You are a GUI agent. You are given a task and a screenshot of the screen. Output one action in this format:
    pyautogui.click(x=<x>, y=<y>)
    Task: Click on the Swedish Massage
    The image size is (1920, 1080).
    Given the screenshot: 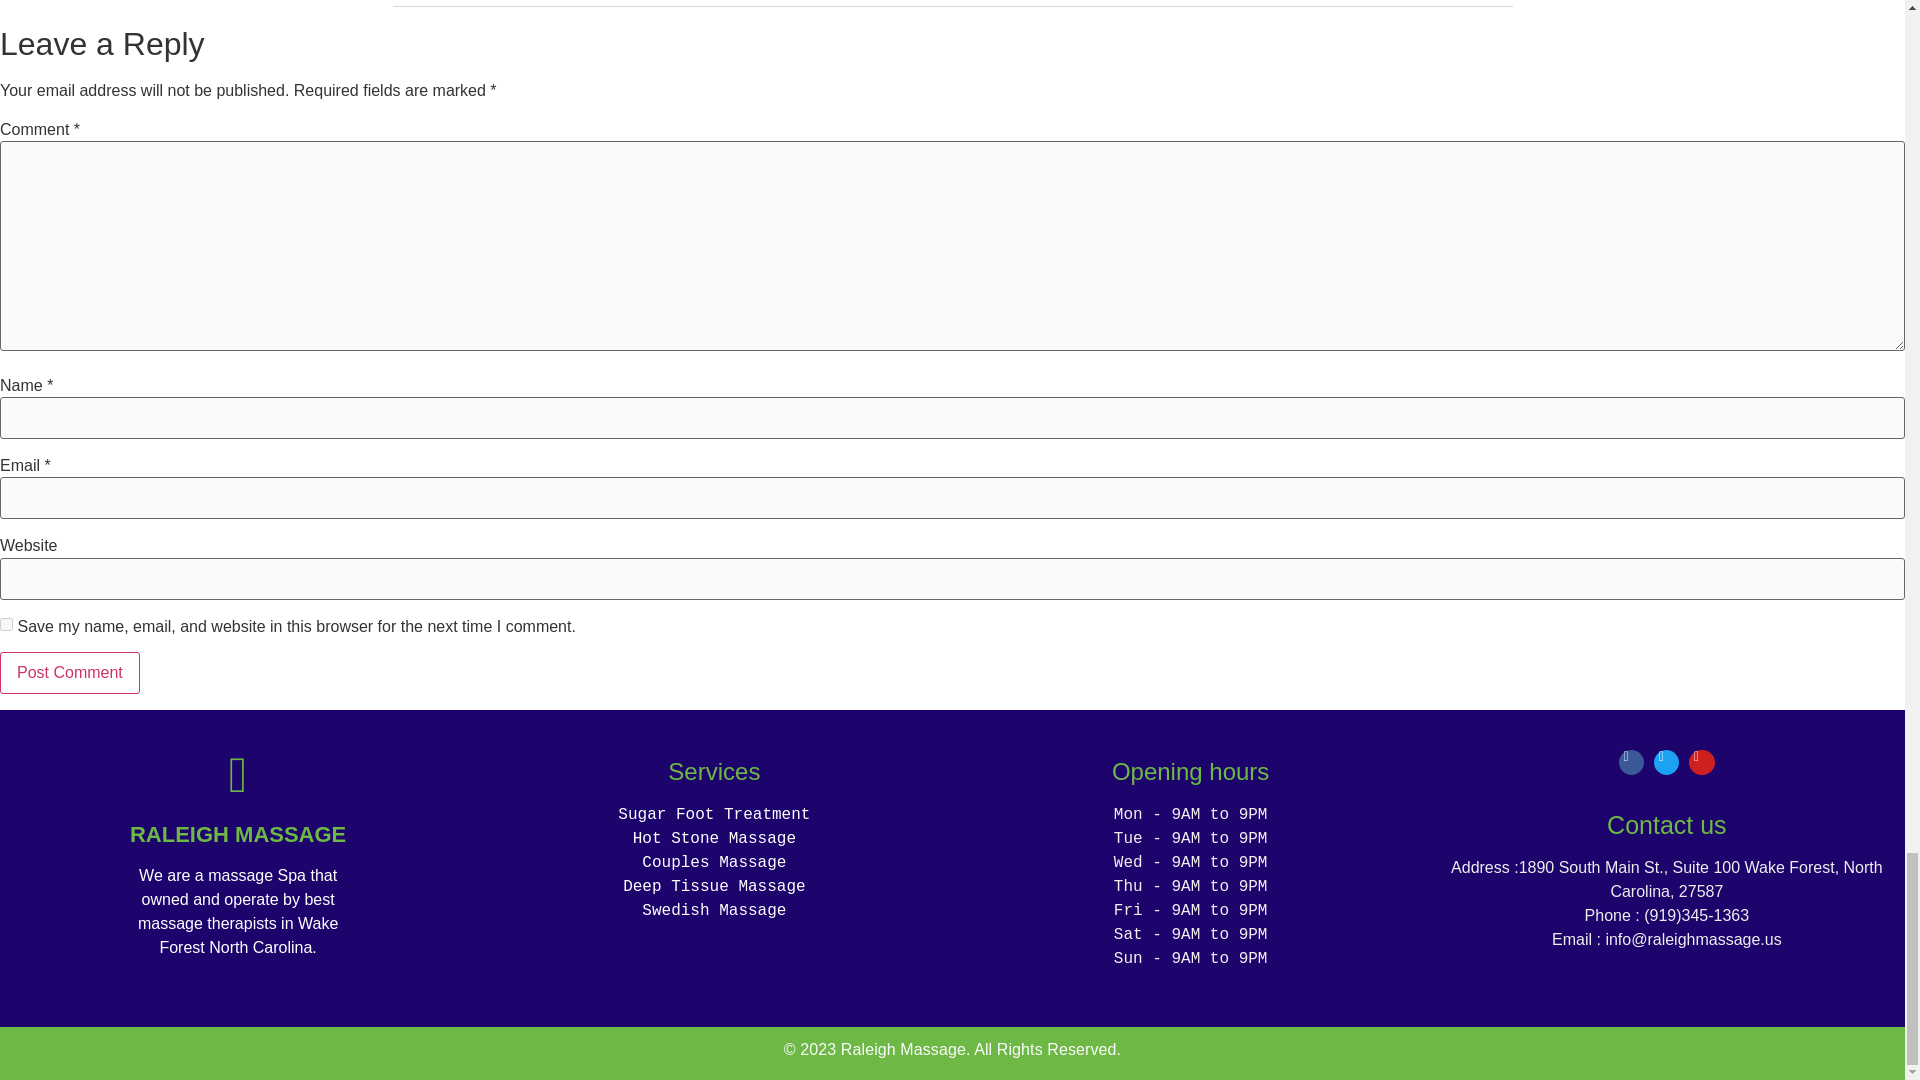 What is the action you would take?
    pyautogui.click(x=713, y=910)
    